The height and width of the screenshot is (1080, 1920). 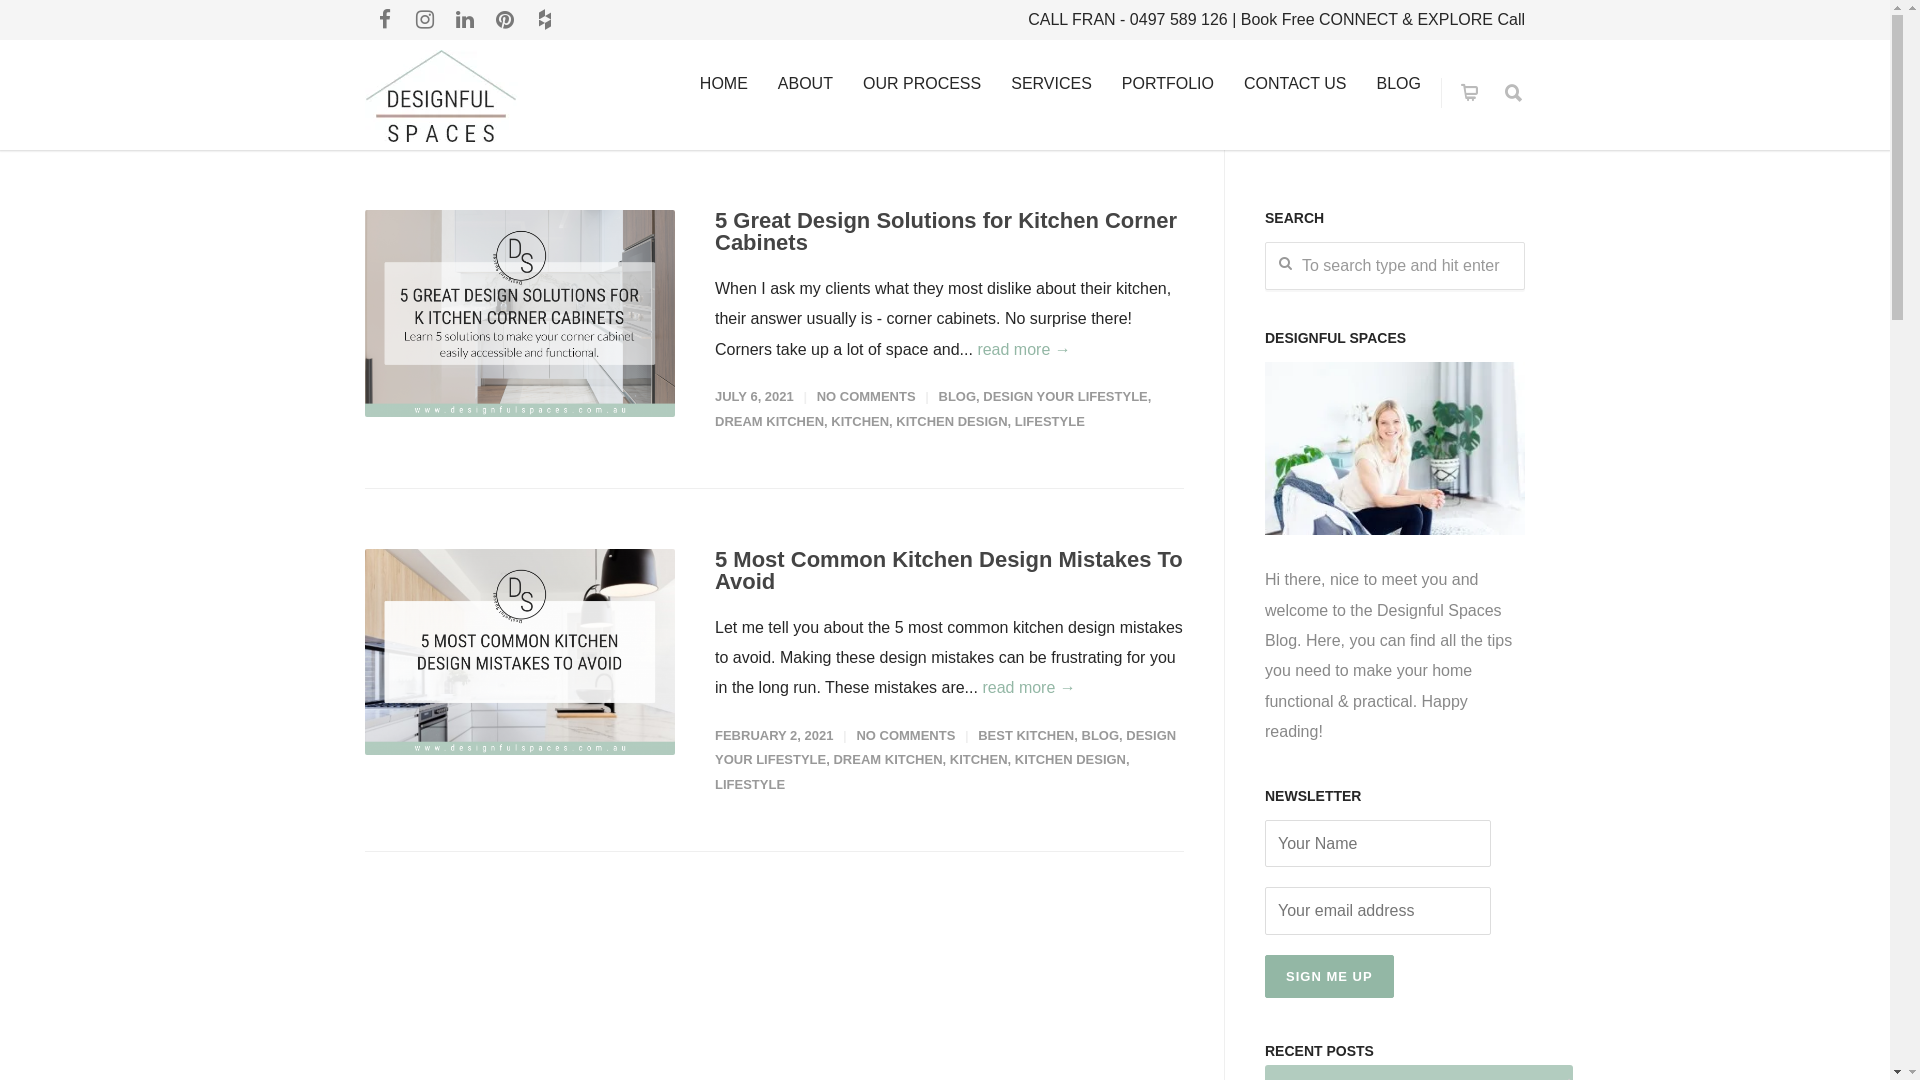 What do you see at coordinates (957, 396) in the screenshot?
I see `BLOG` at bounding box center [957, 396].